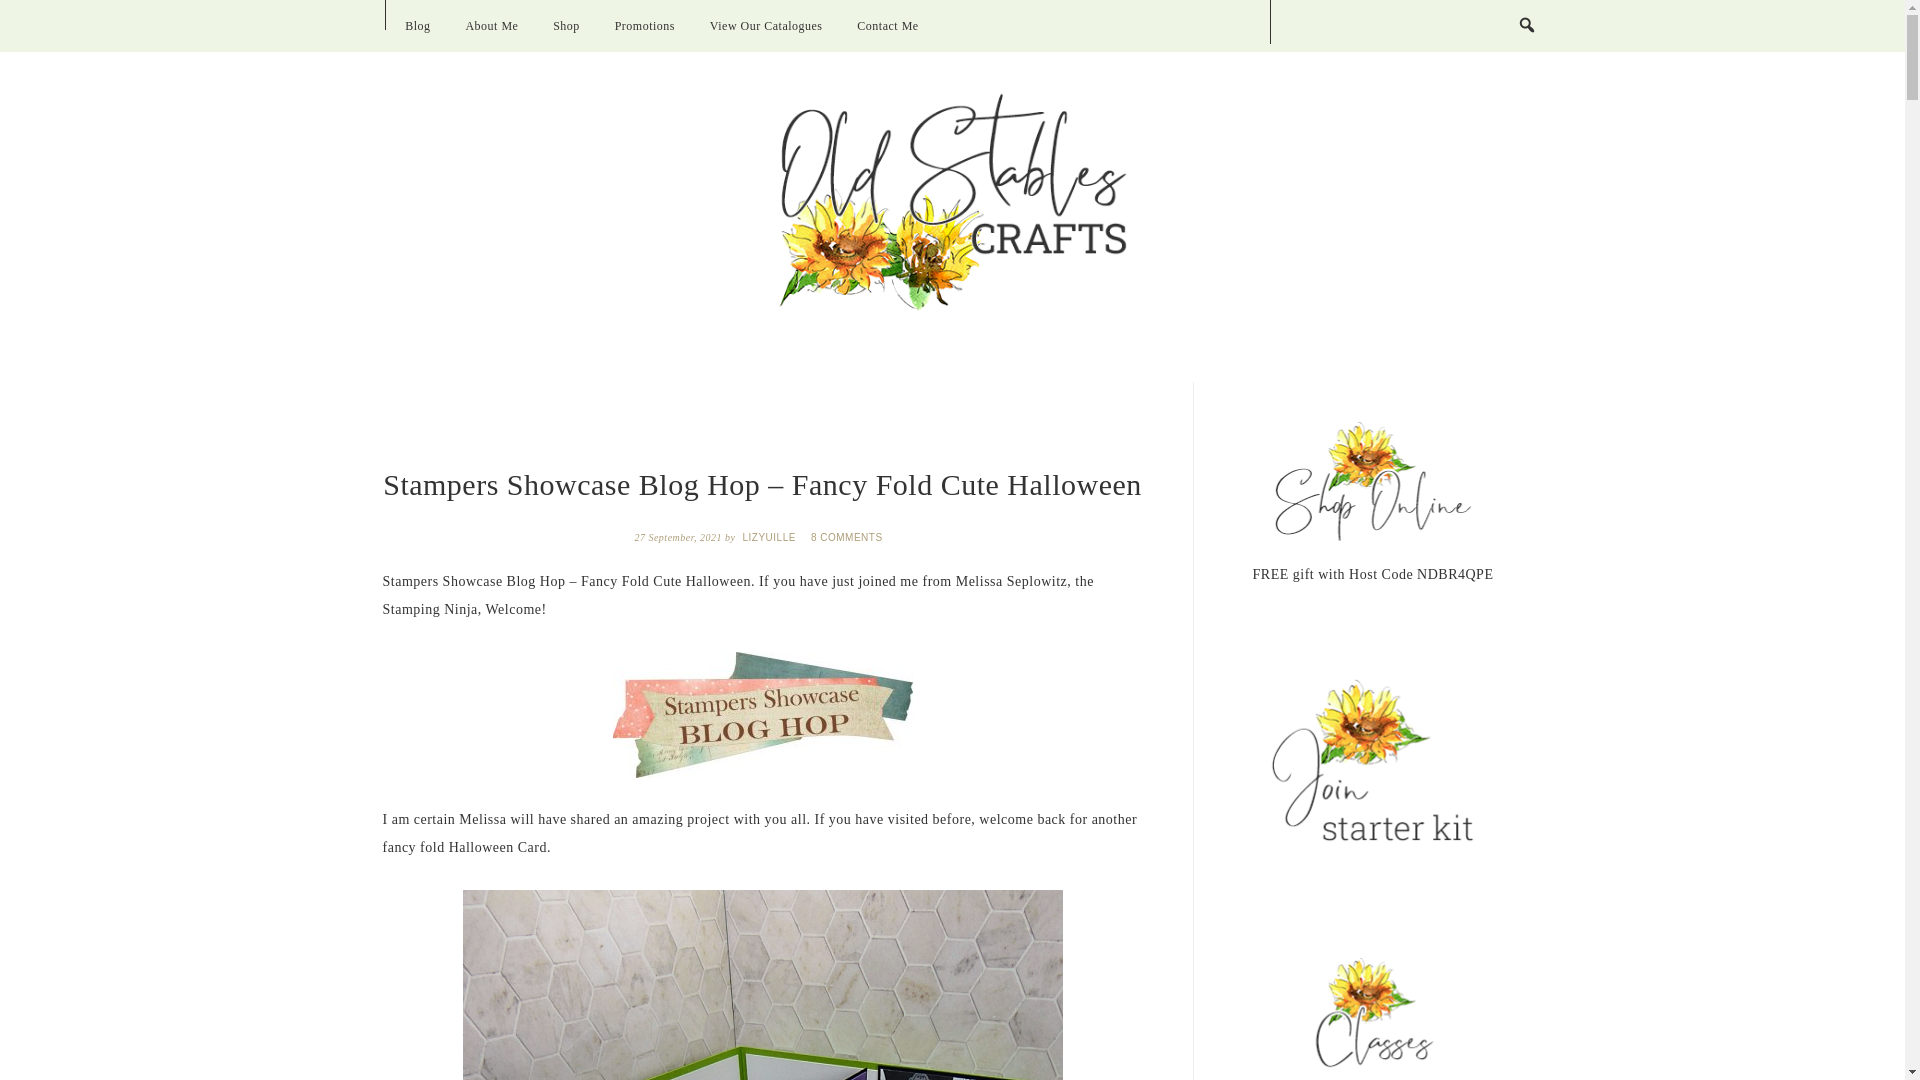 Image resolution: width=1920 pixels, height=1080 pixels. I want to click on 8 COMMENTS, so click(848, 538).